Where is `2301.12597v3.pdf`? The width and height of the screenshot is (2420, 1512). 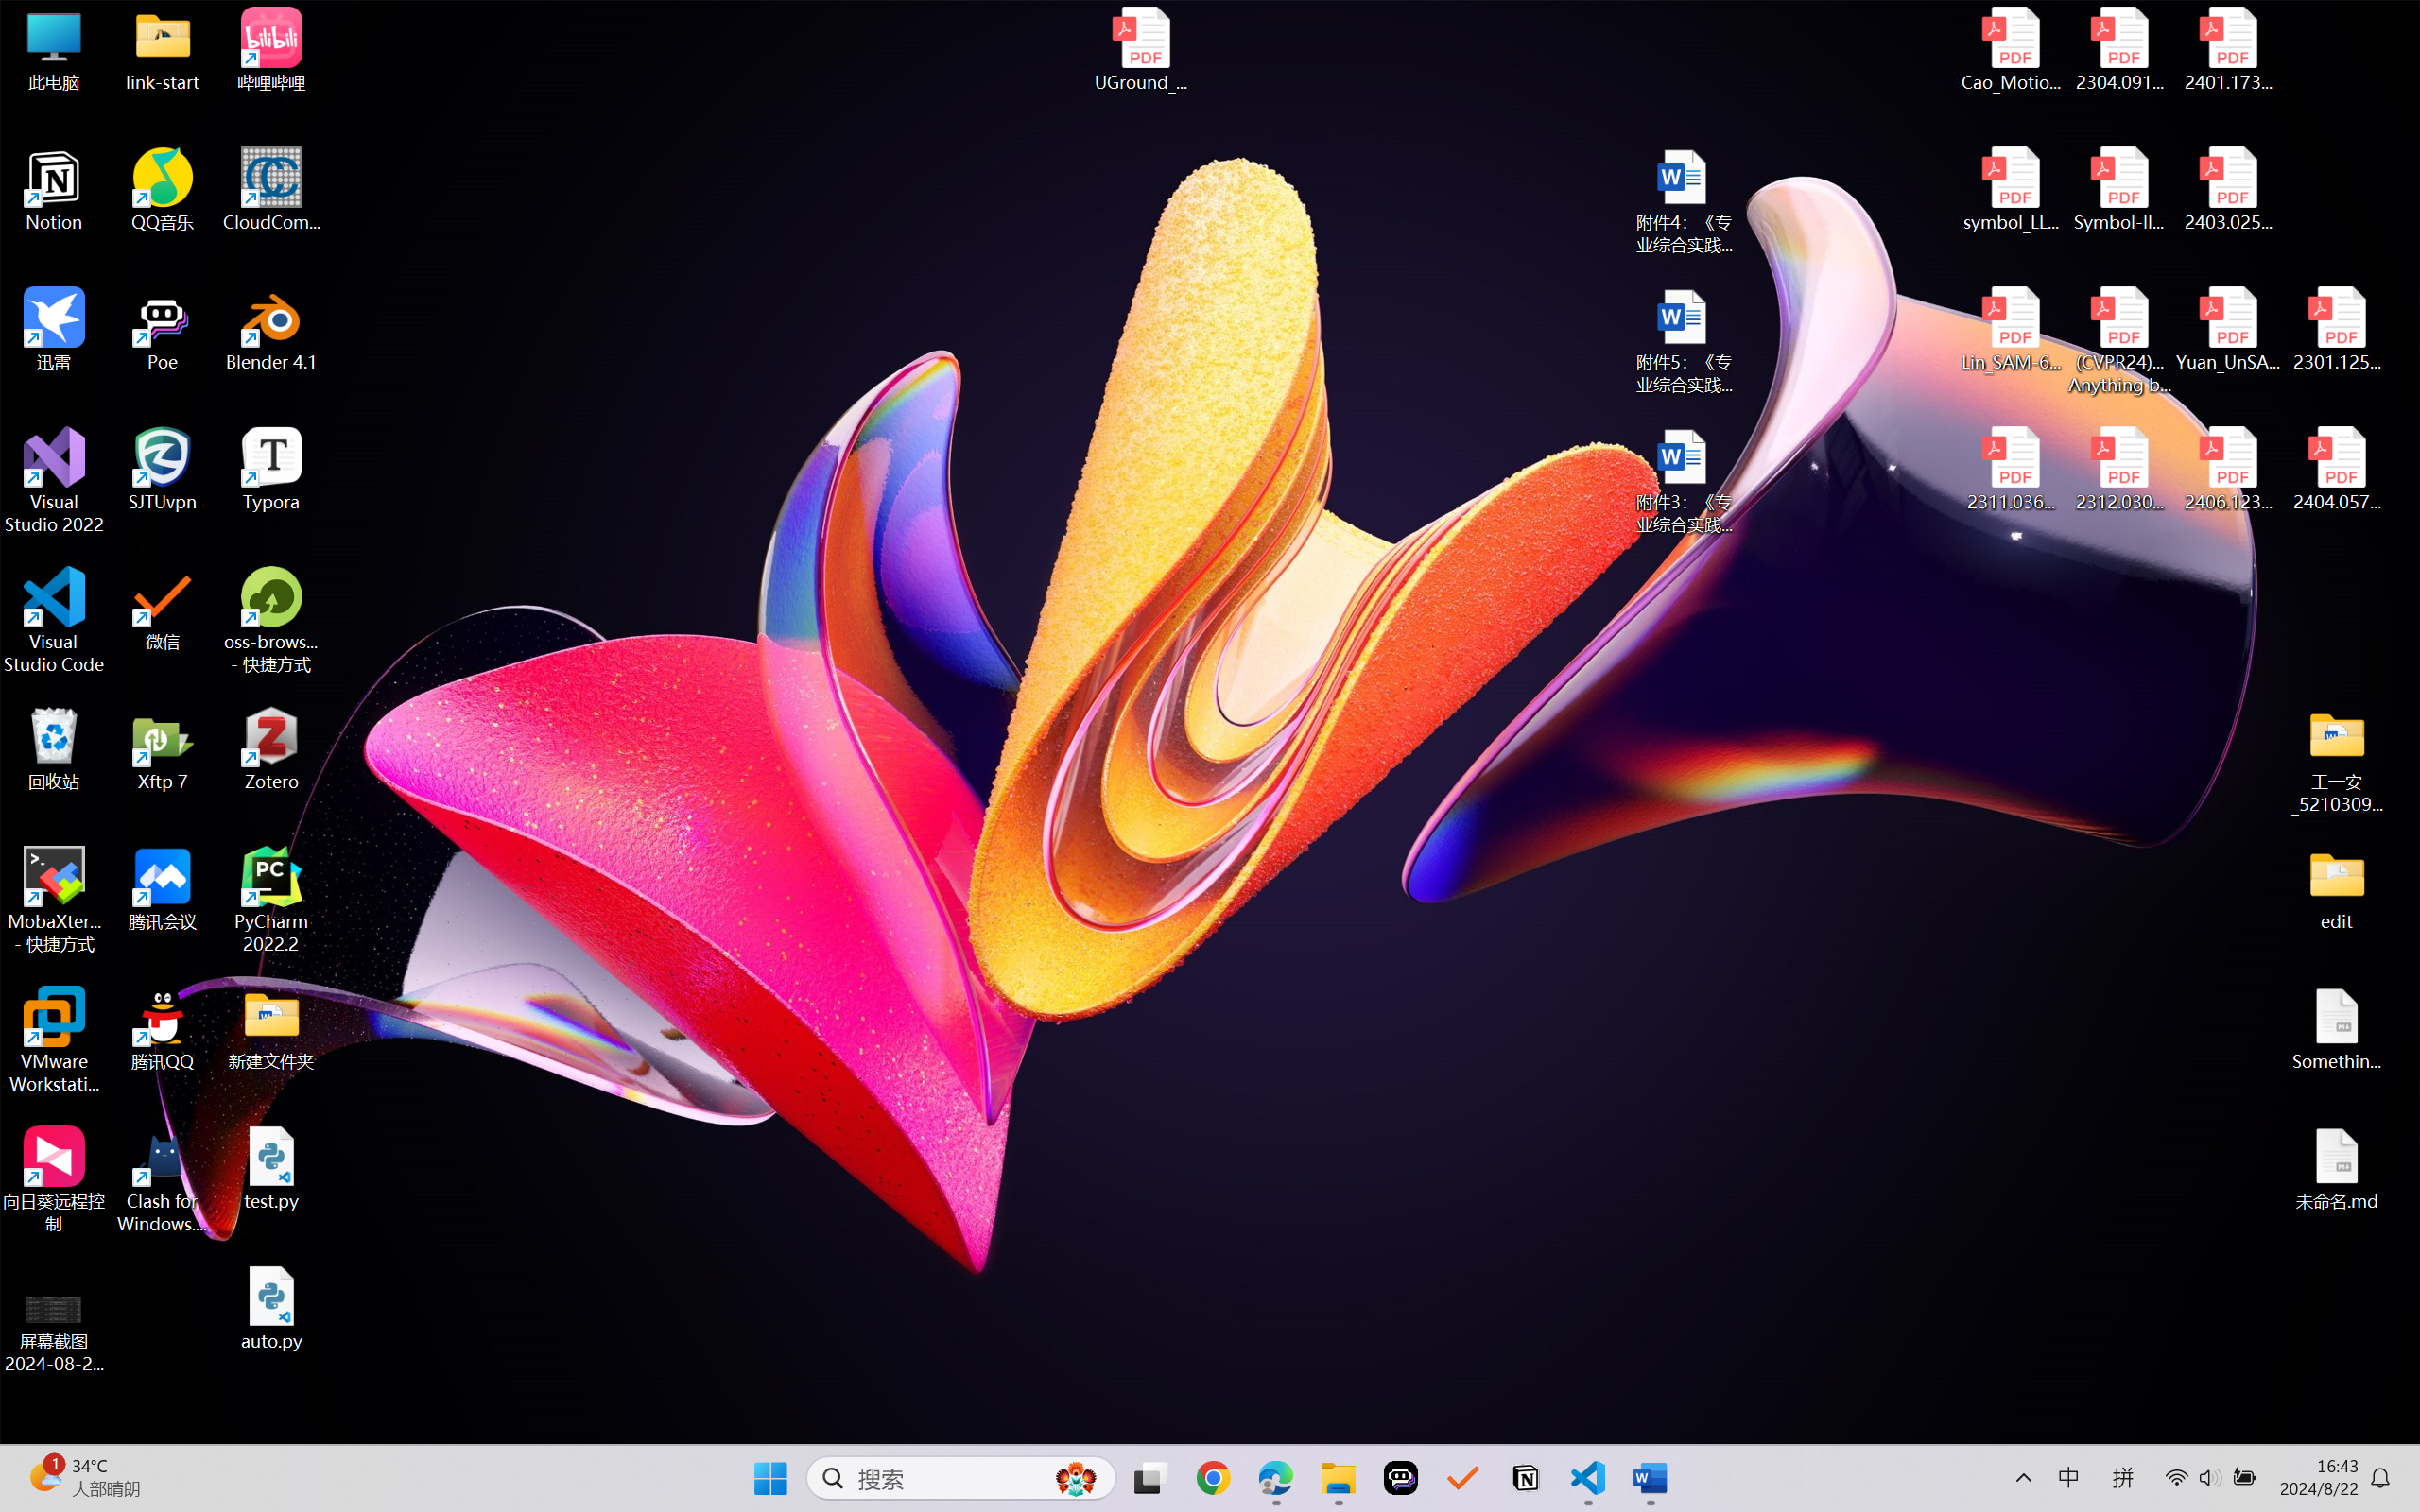
2301.12597v3.pdf is located at coordinates (2337, 329).